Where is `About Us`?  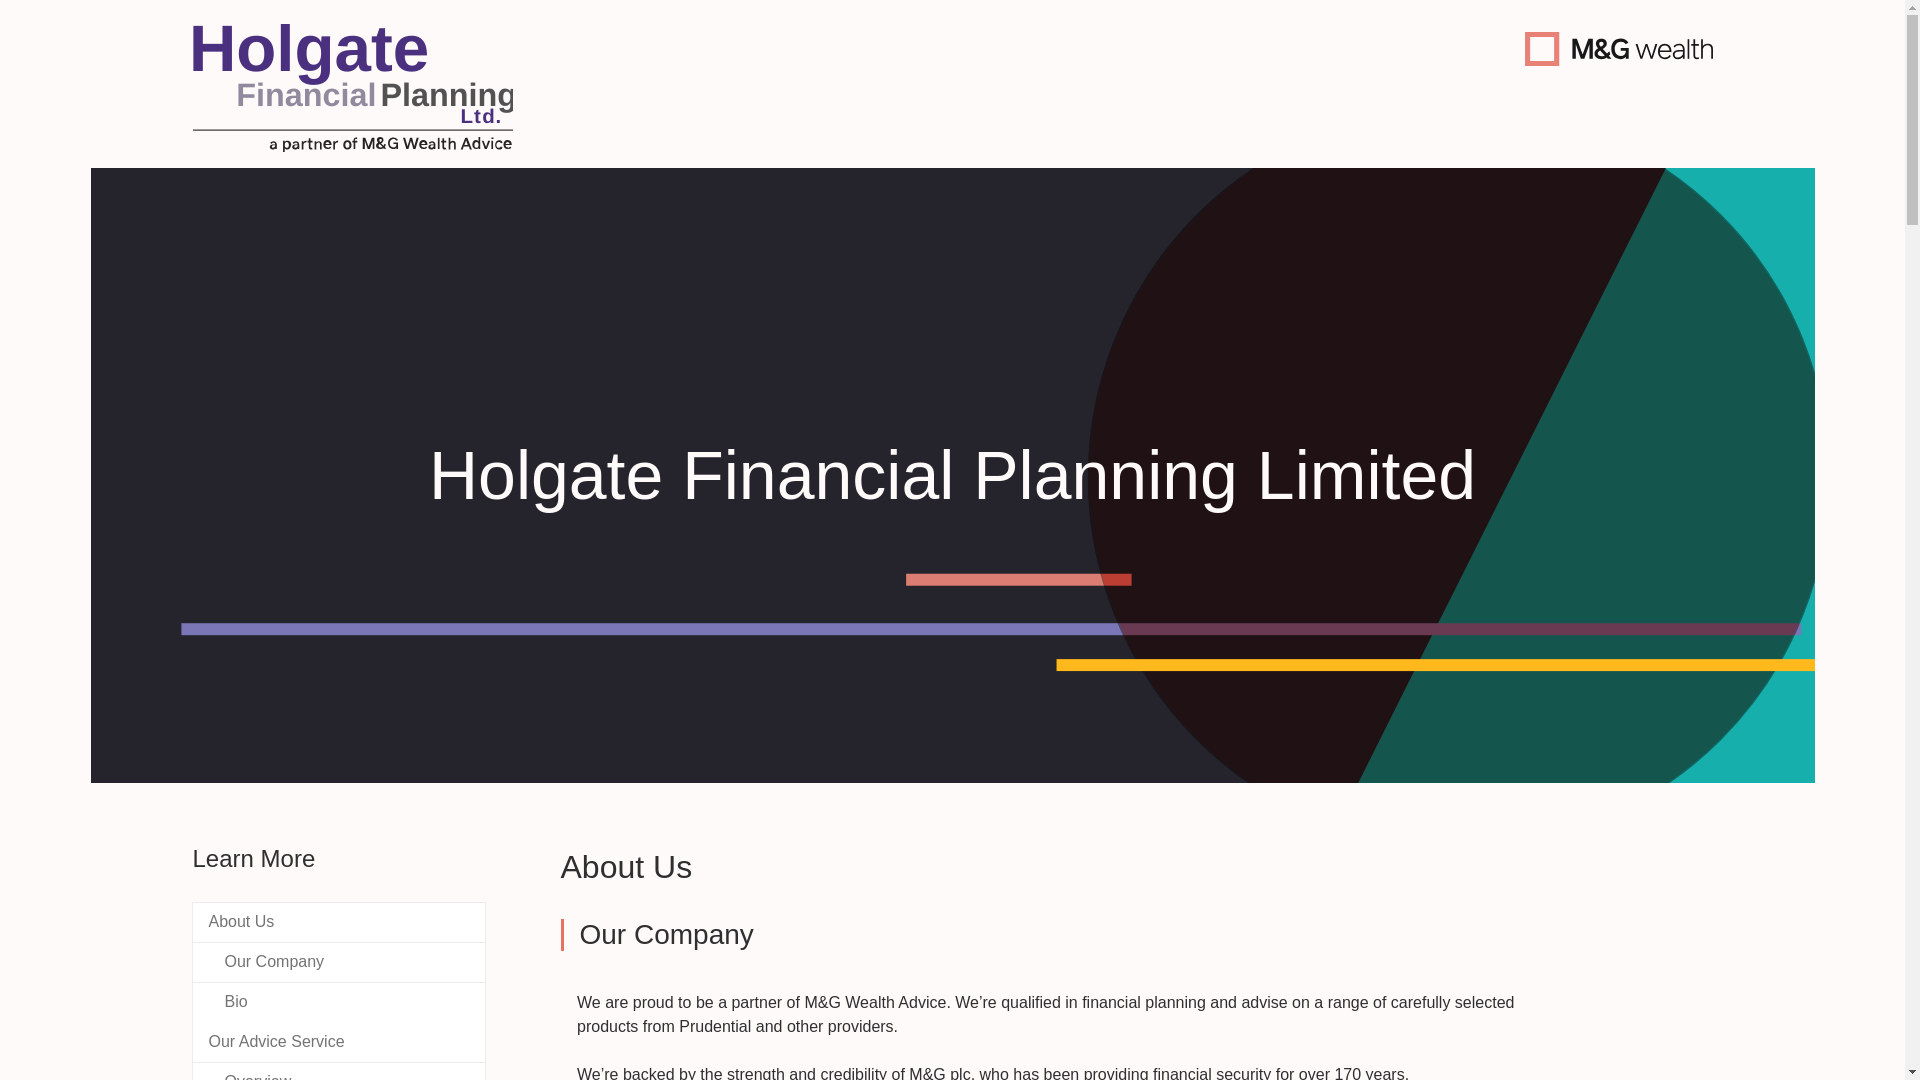 About Us is located at coordinates (1069, 1036).